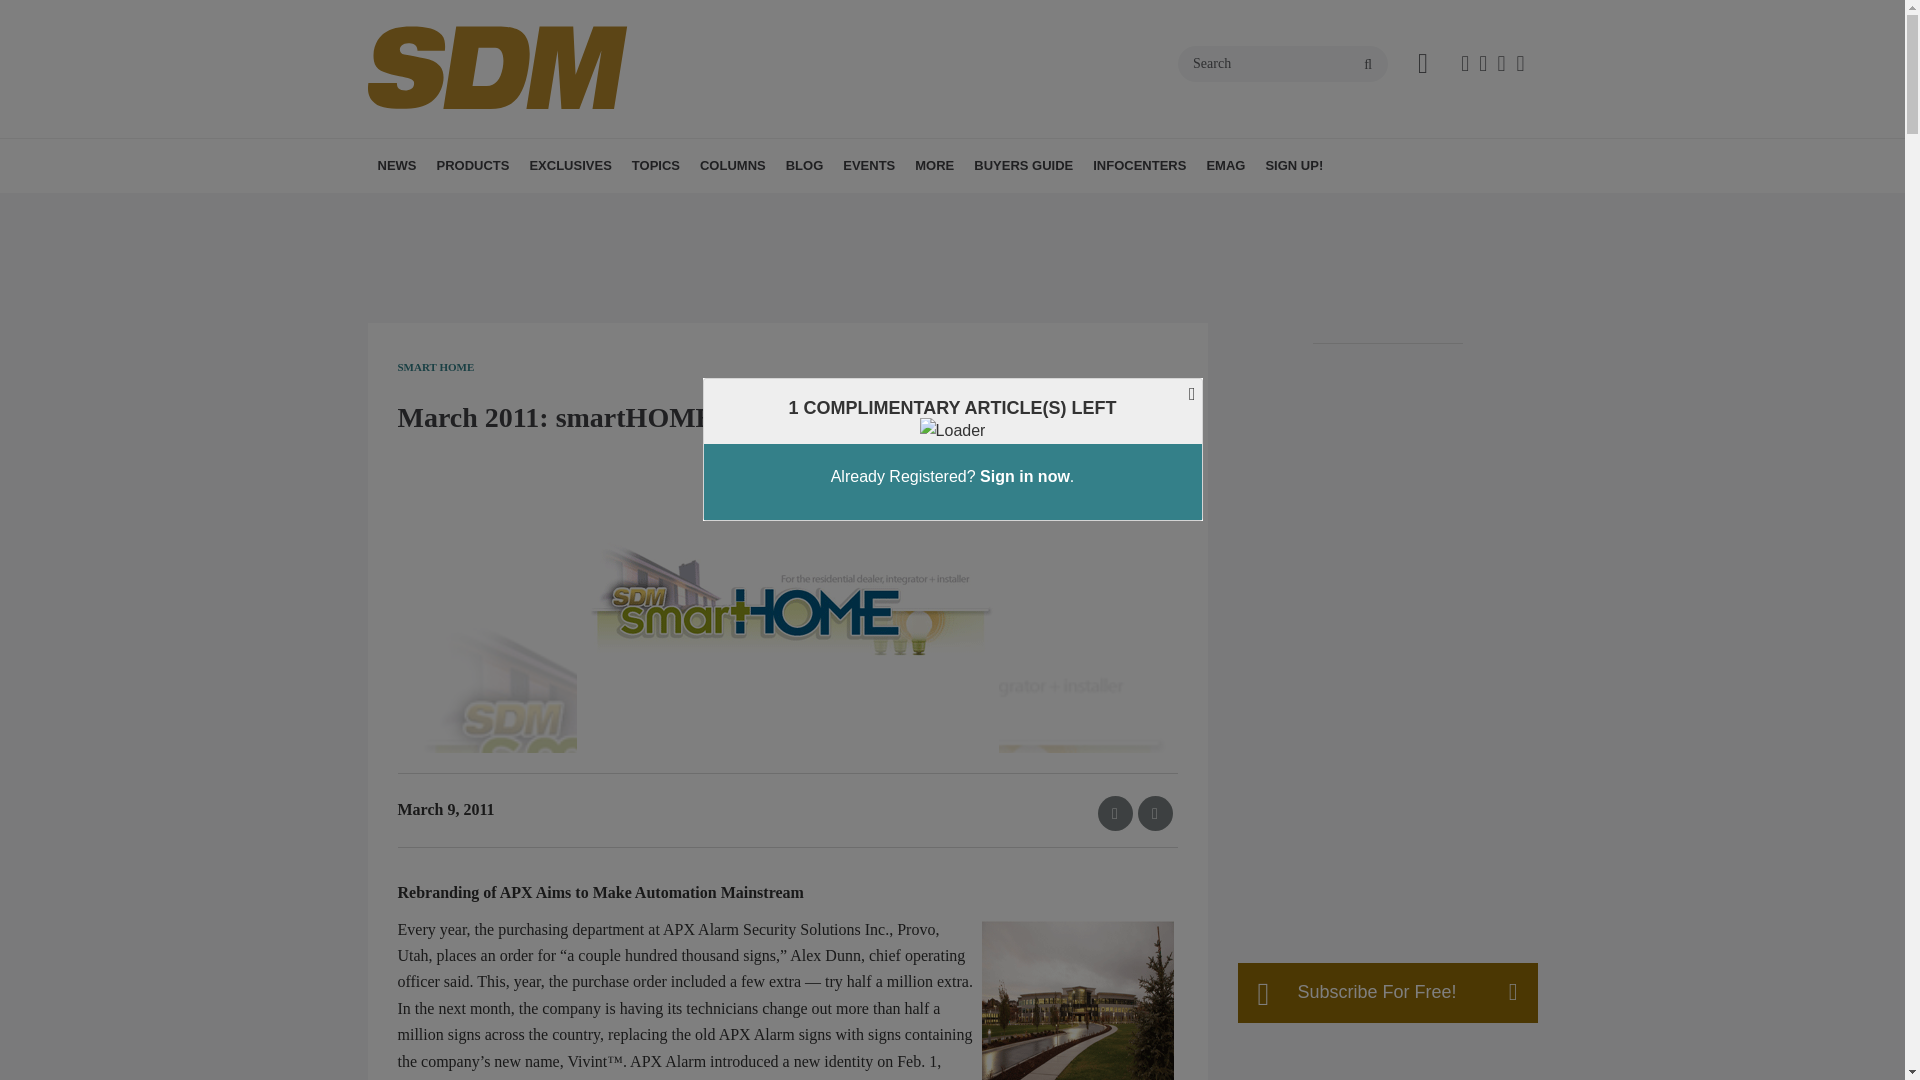 The width and height of the screenshot is (1920, 1080). Describe the element at coordinates (732, 166) in the screenshot. I see `COLUMNS` at that location.